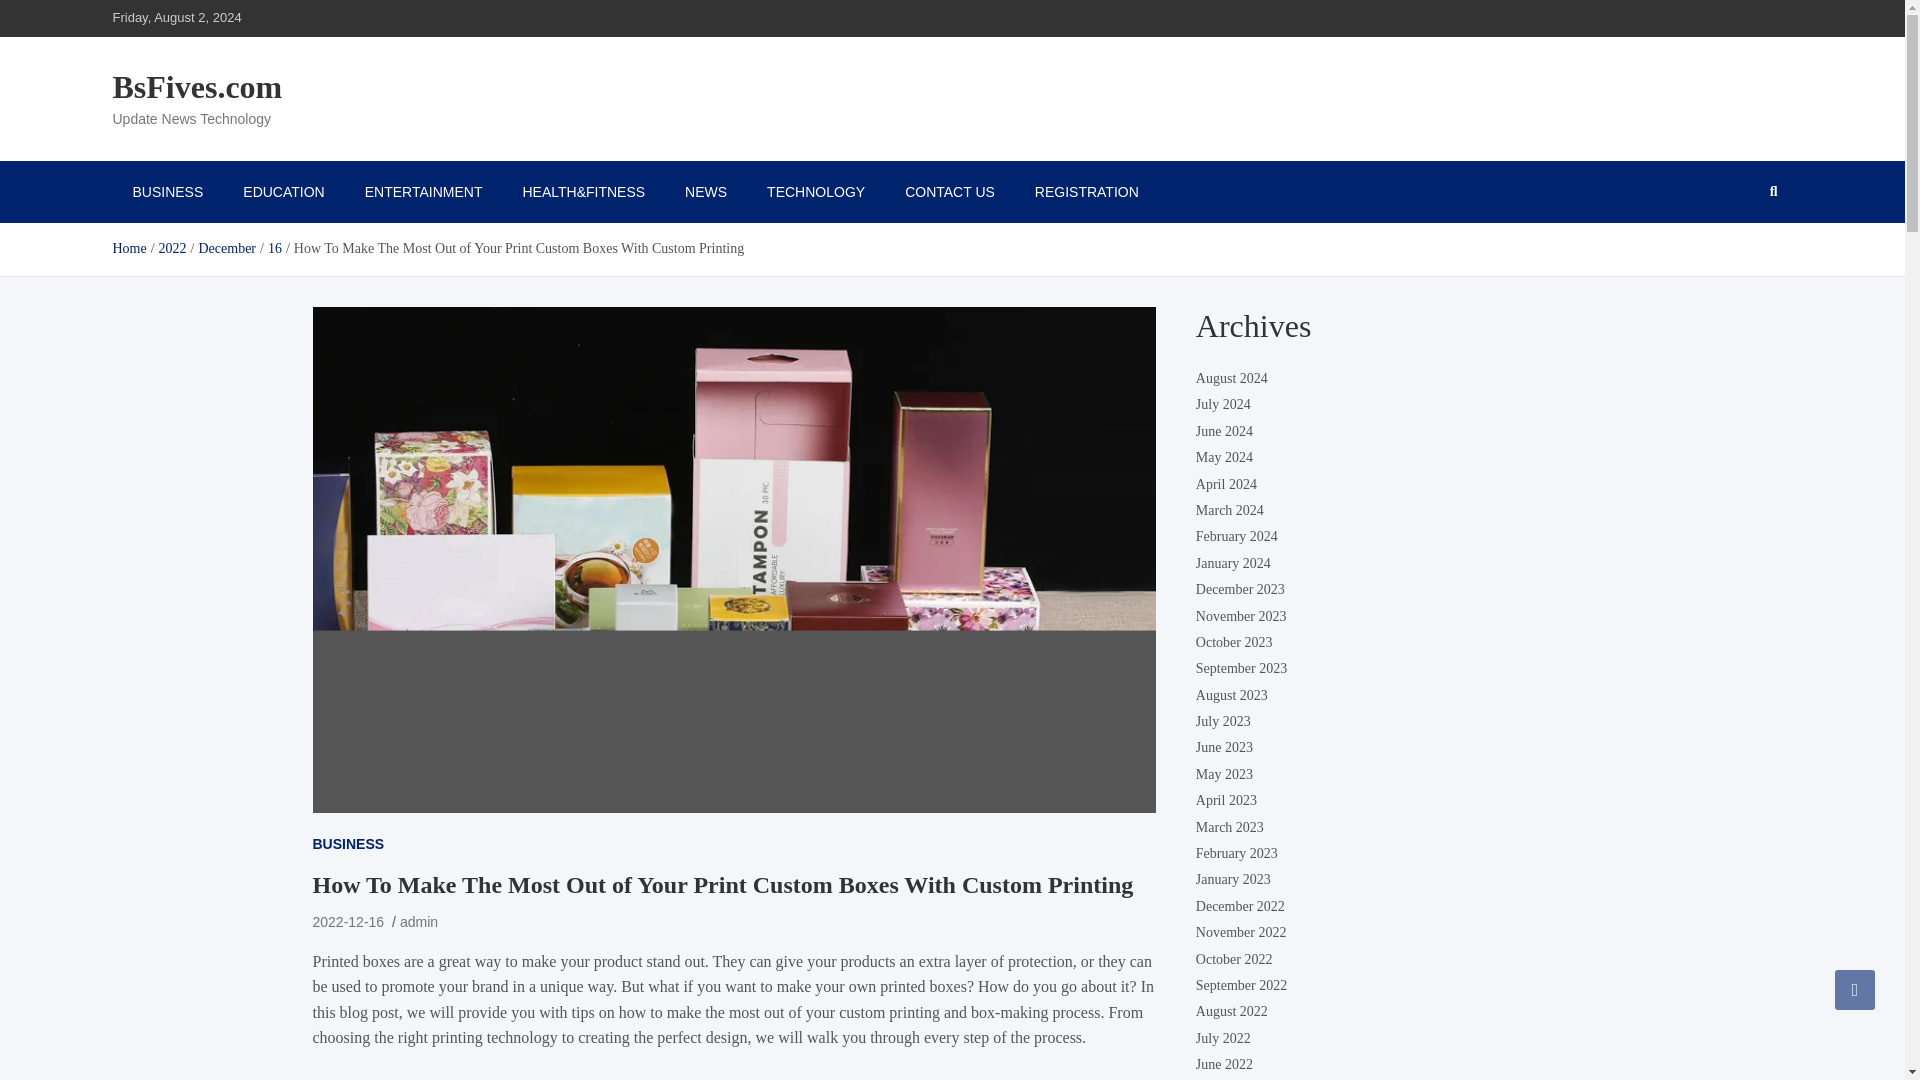 The height and width of the screenshot is (1080, 1920). Describe the element at coordinates (424, 191) in the screenshot. I see `ENTERTAINMENT` at that location.